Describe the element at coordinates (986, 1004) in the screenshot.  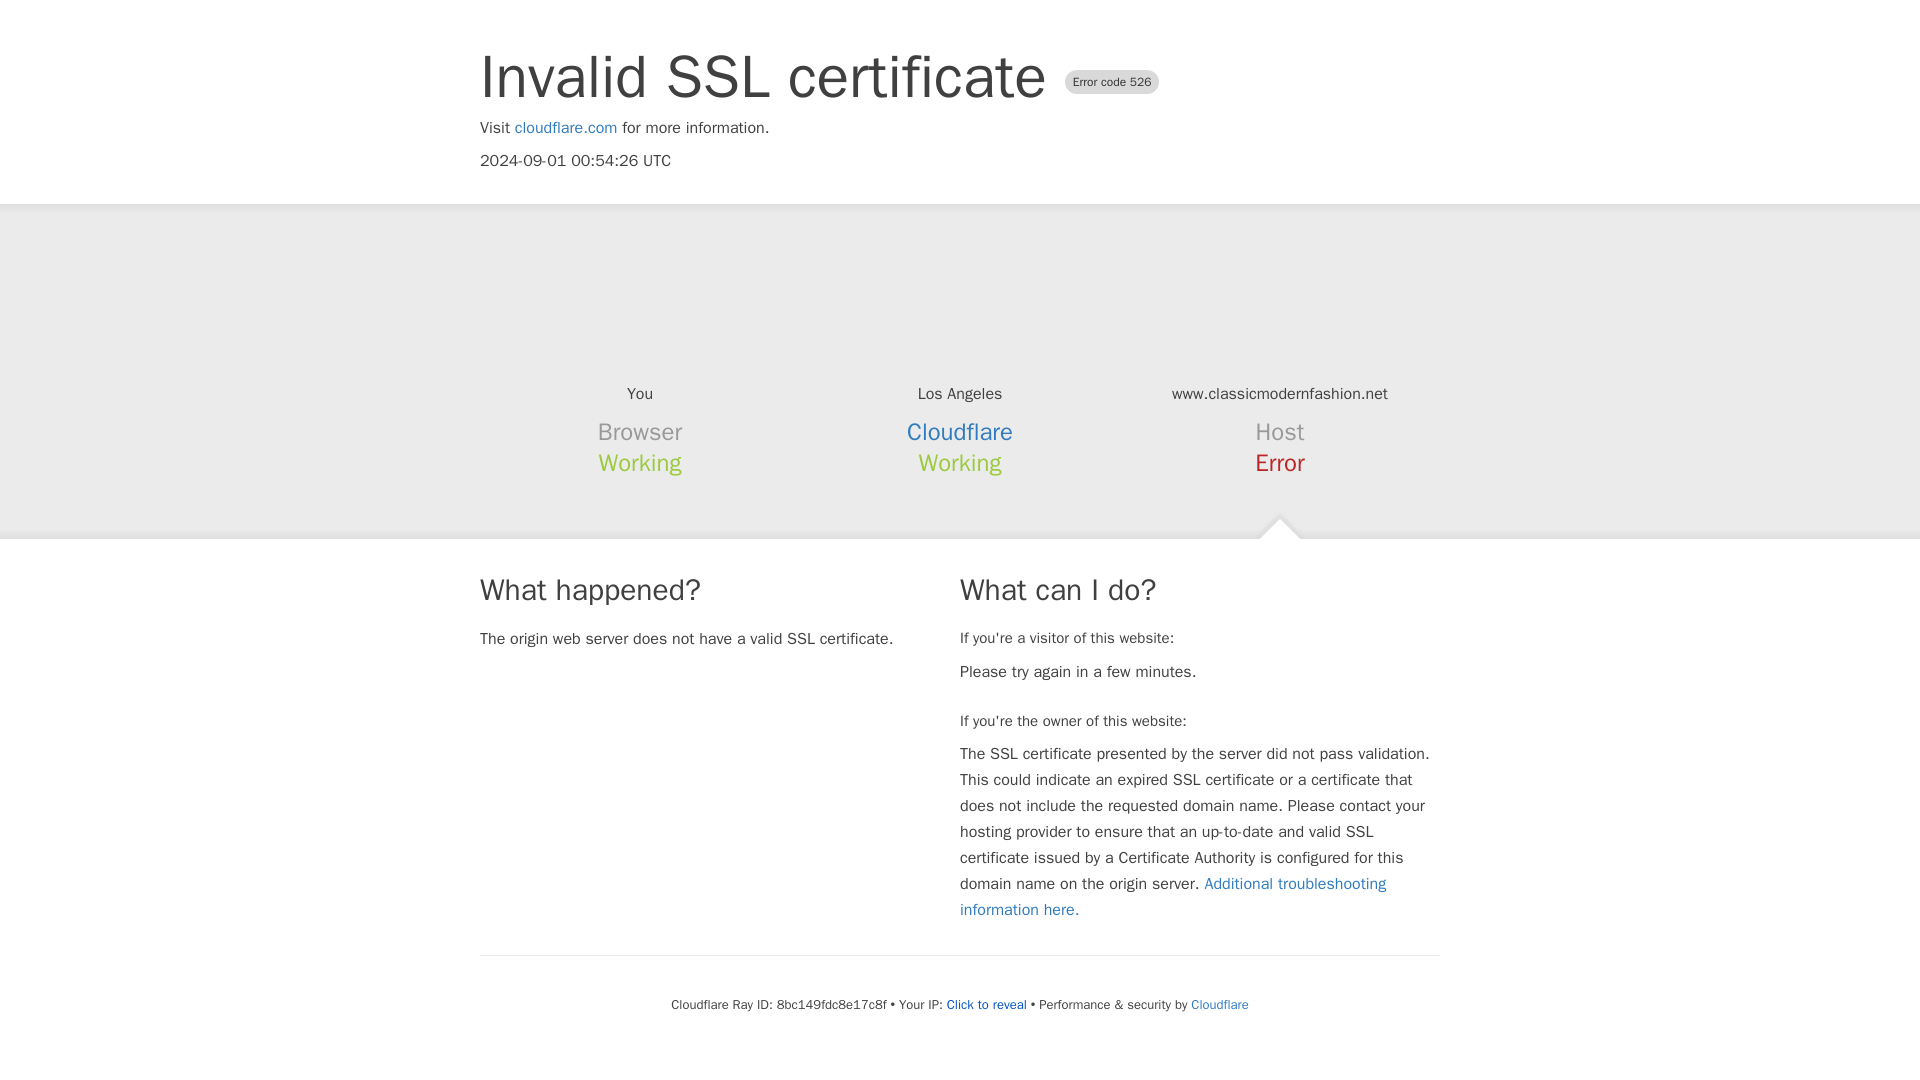
I see `Click to reveal` at that location.